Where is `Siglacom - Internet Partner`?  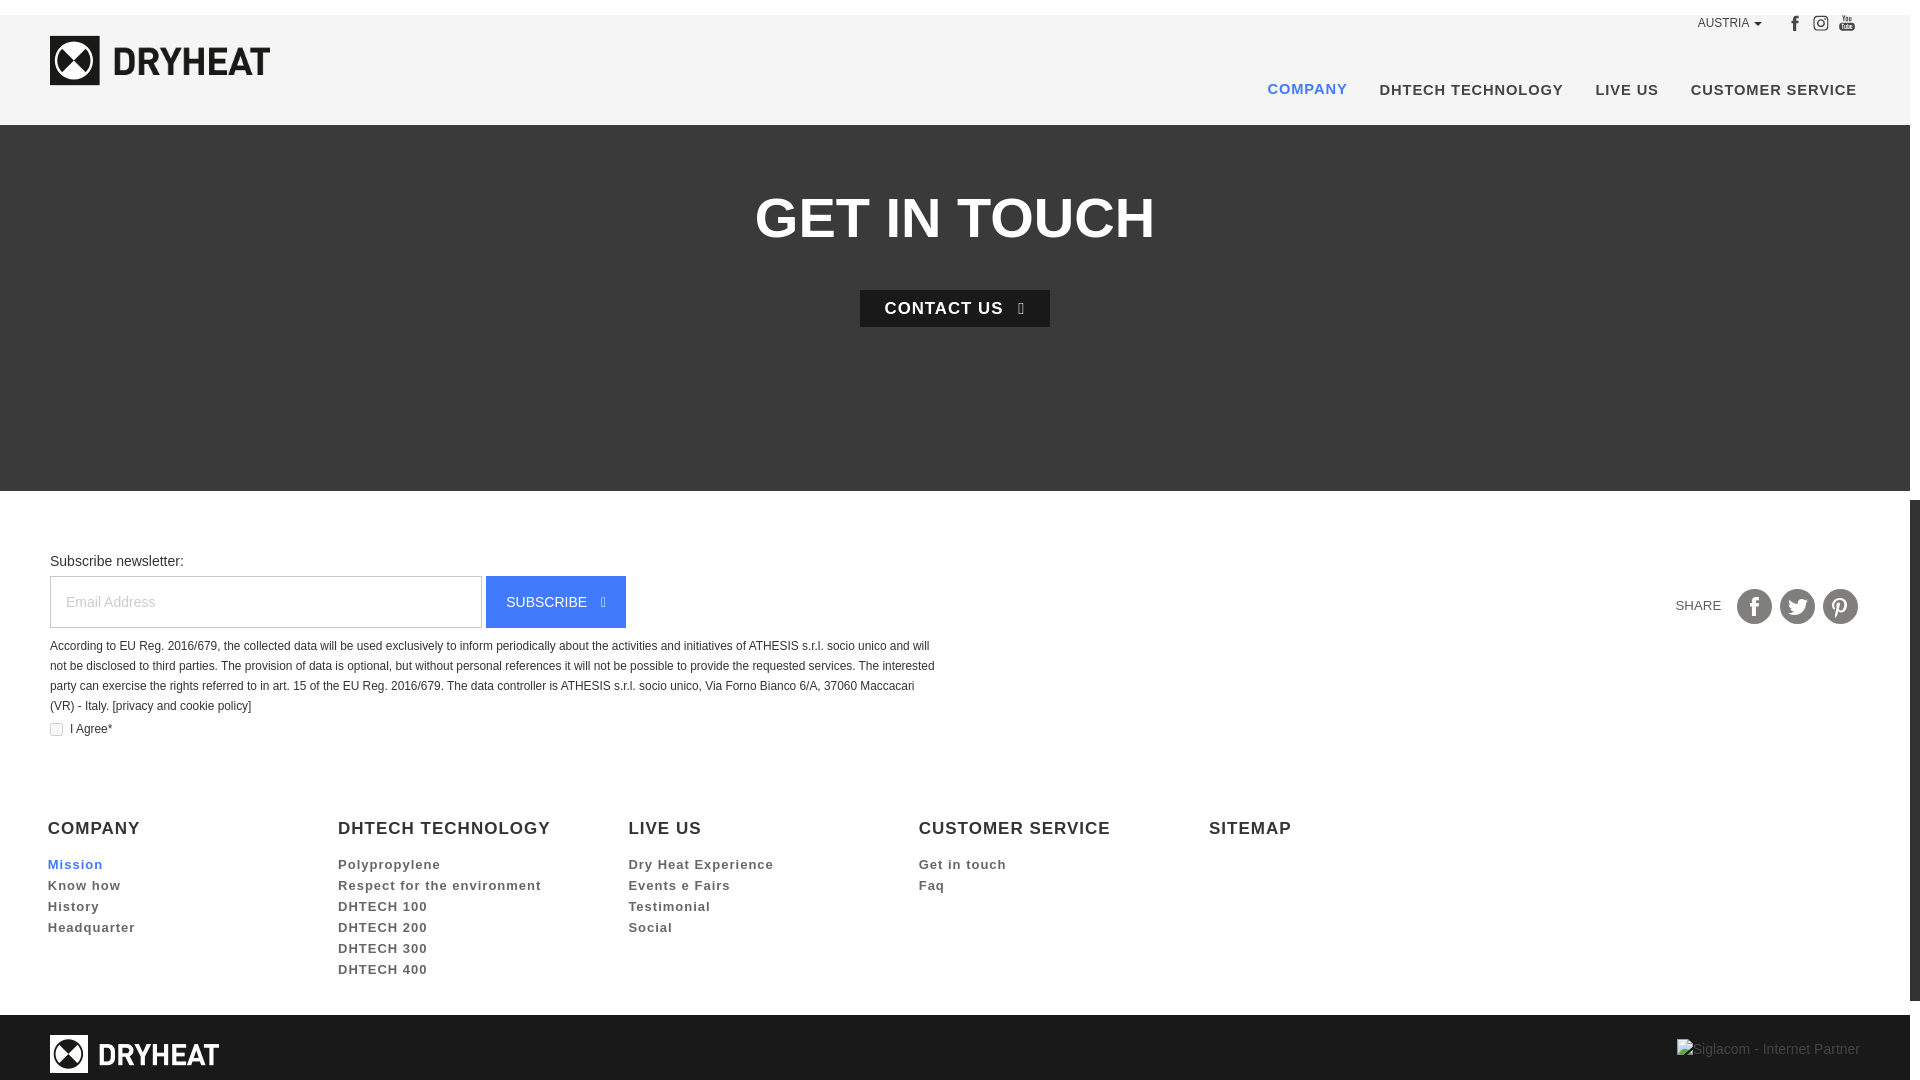 Siglacom - Internet Partner is located at coordinates (1768, 1048).